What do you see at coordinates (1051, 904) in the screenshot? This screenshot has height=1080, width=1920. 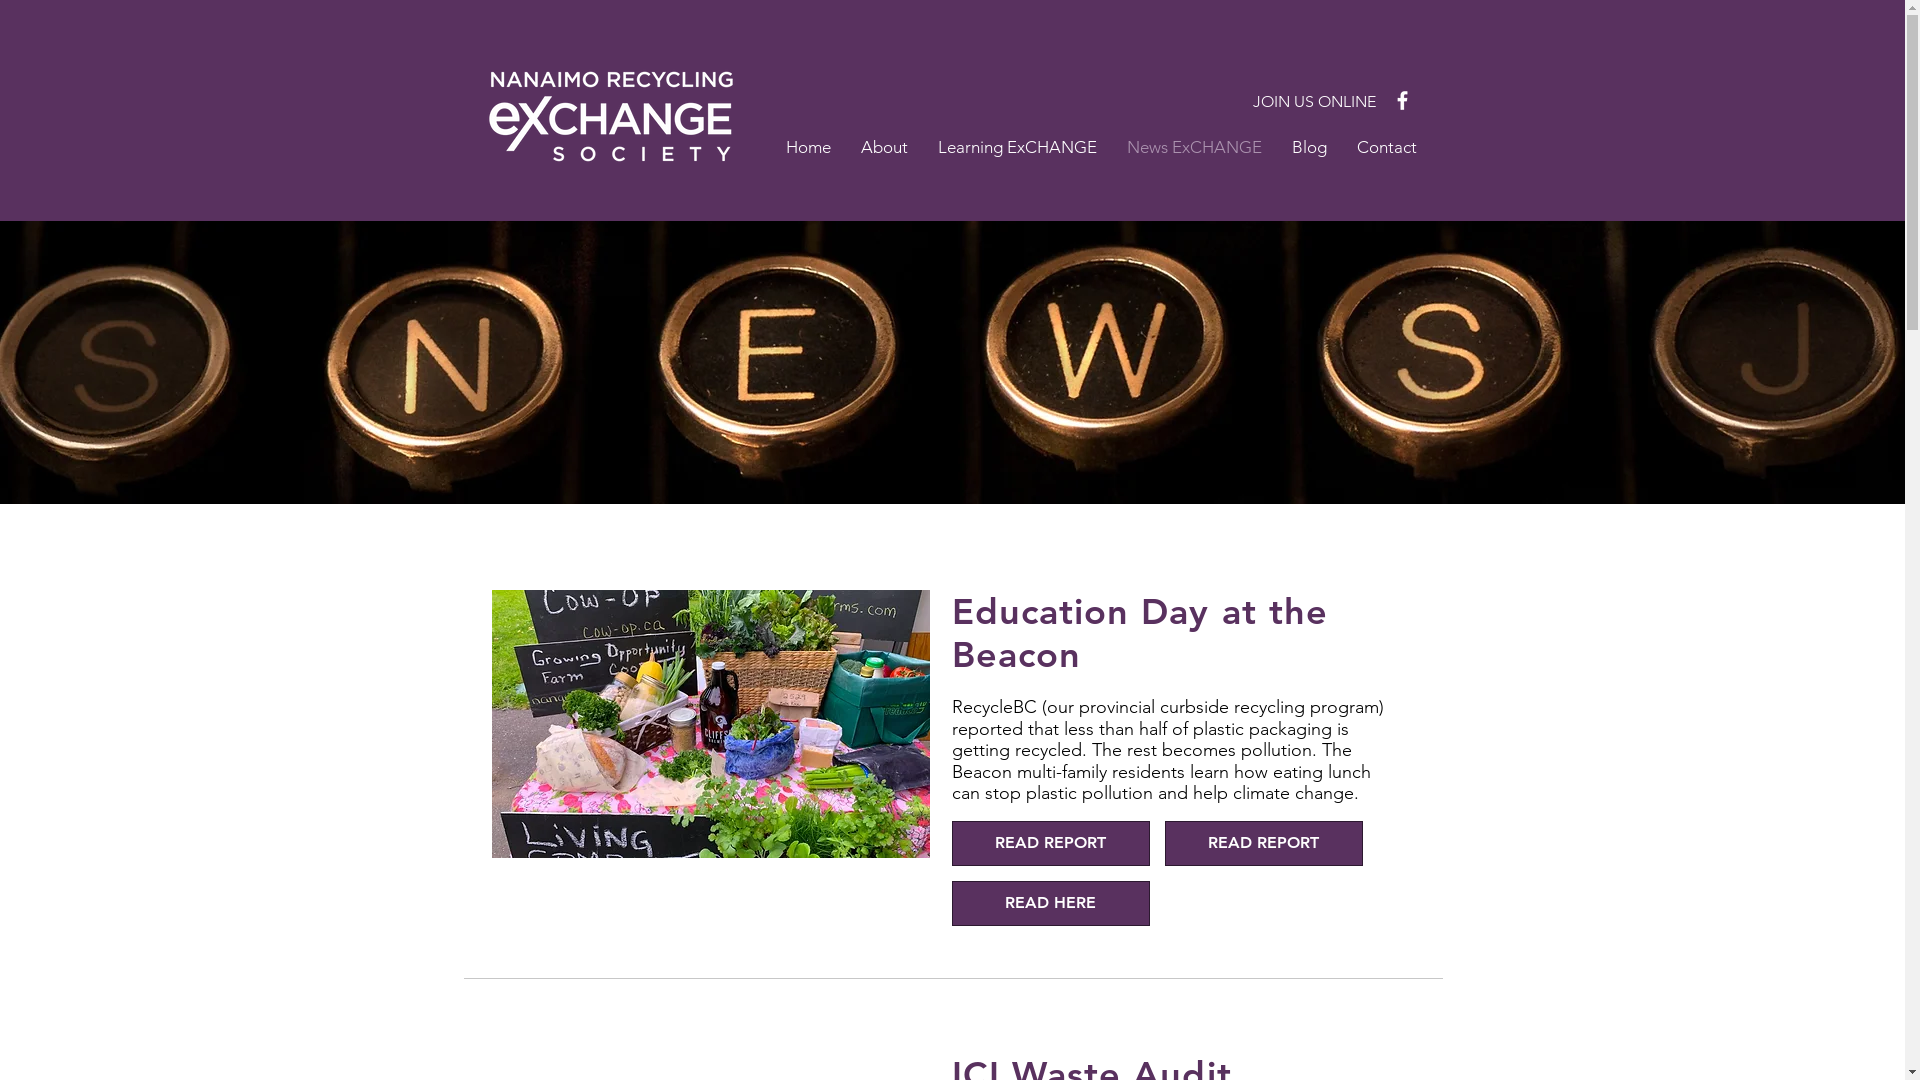 I see `READ HERE` at bounding box center [1051, 904].